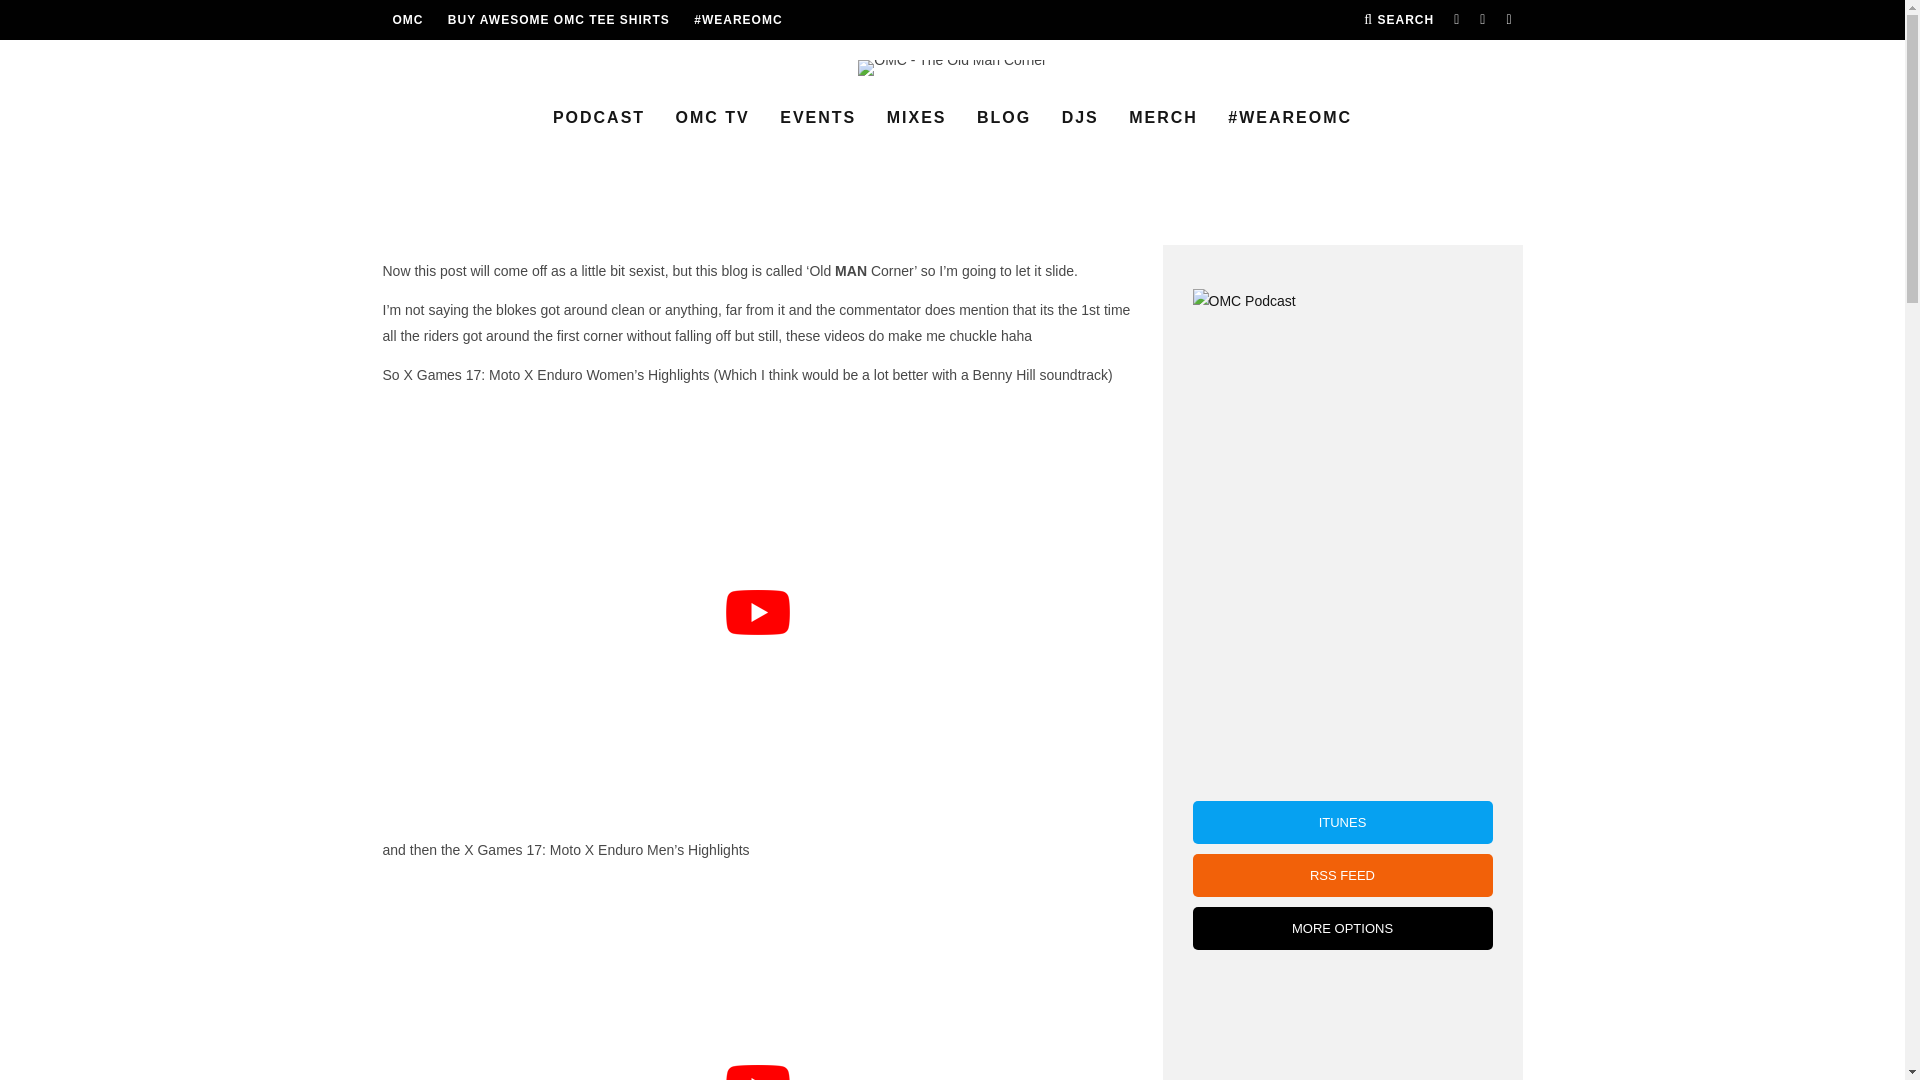 This screenshot has width=1920, height=1080. Describe the element at coordinates (1398, 20) in the screenshot. I see `SEARCH` at that location.